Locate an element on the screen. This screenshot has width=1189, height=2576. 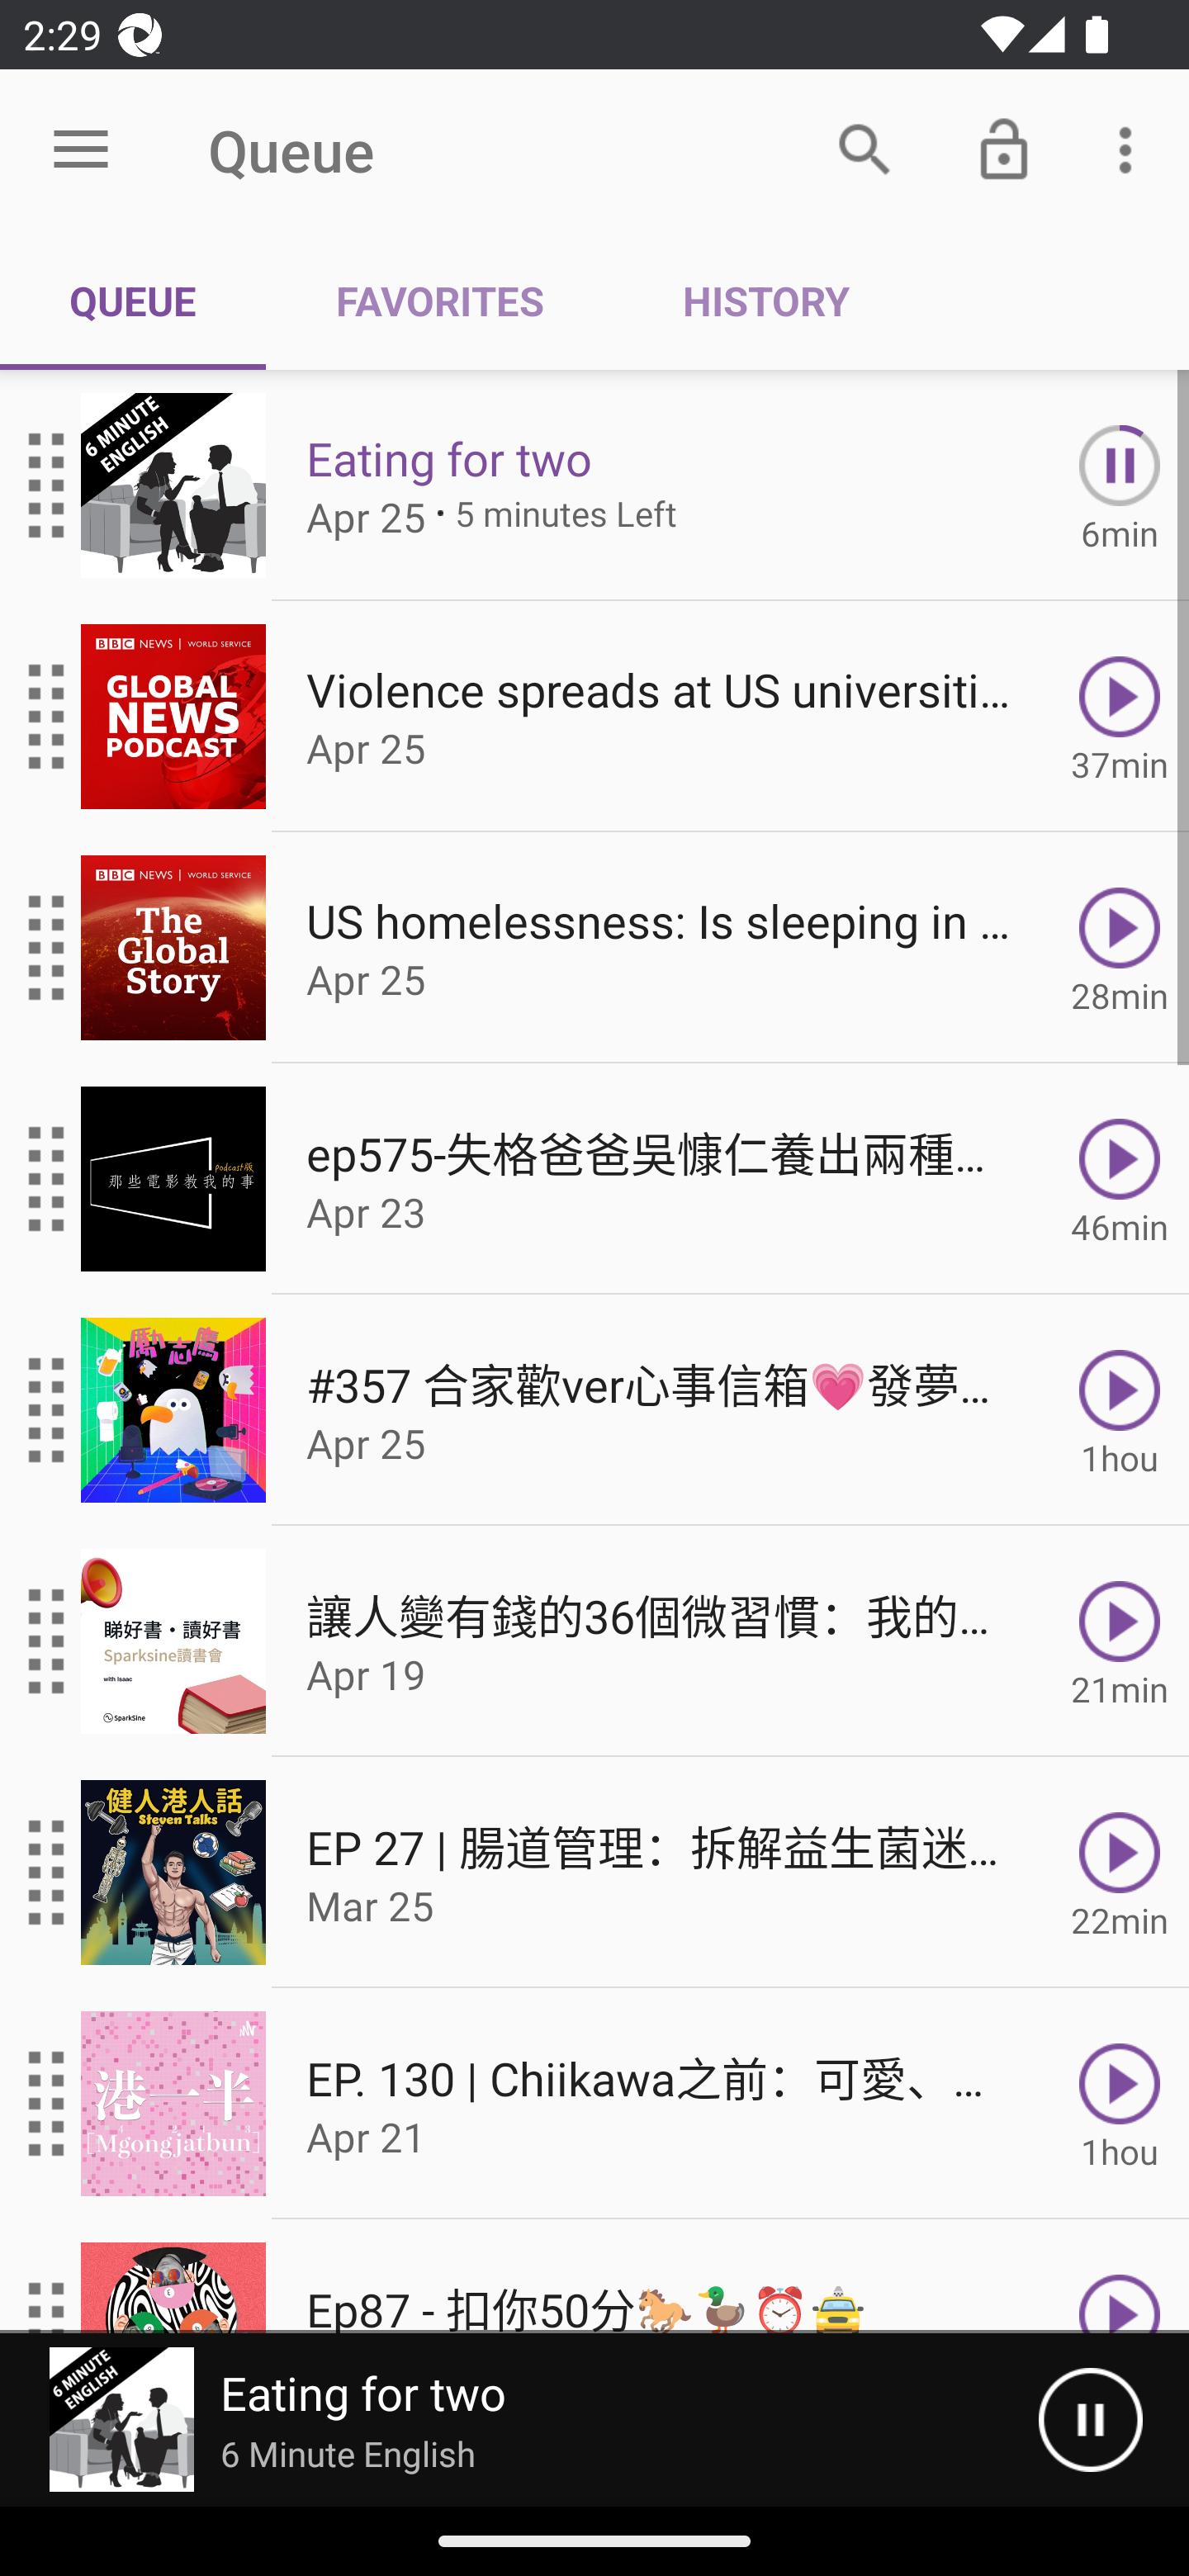
Play 1hou is located at coordinates (1120, 1410).